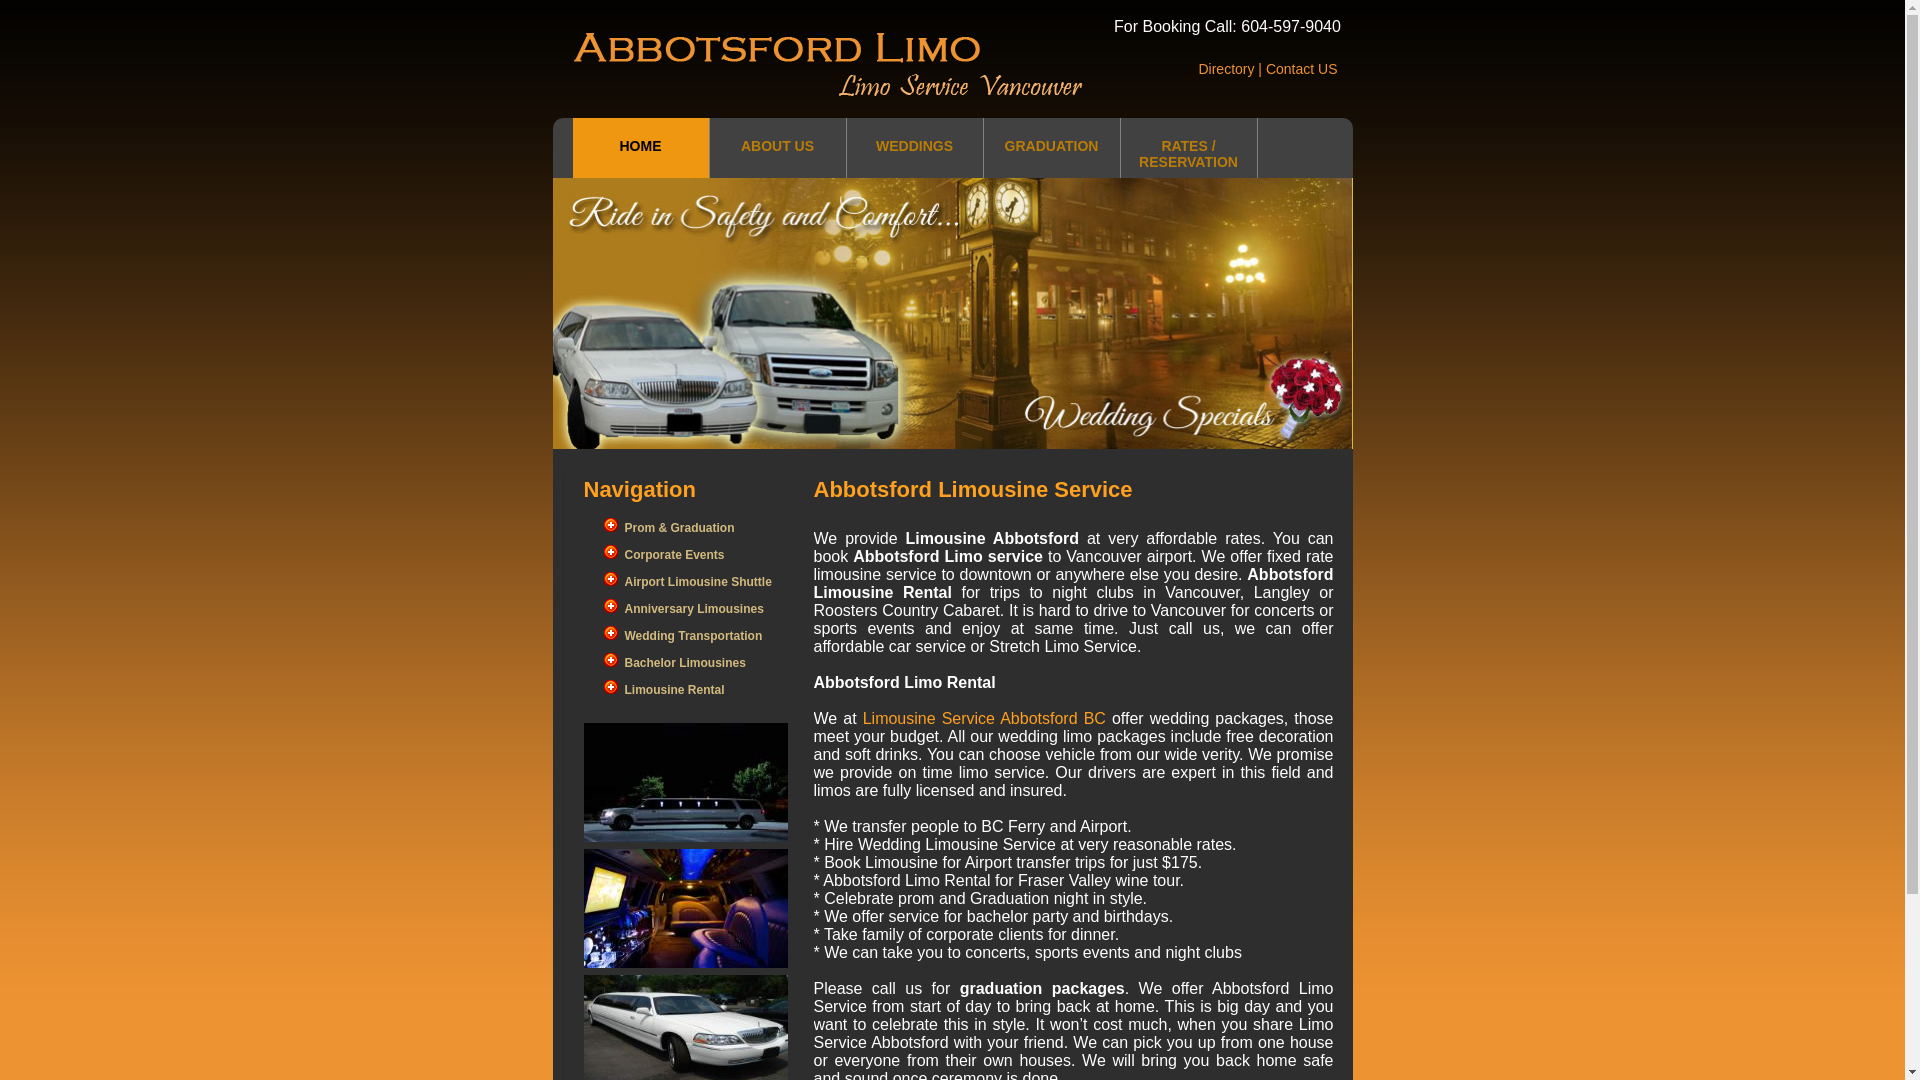  Describe the element at coordinates (679, 528) in the screenshot. I see `Prom & Graduation` at that location.